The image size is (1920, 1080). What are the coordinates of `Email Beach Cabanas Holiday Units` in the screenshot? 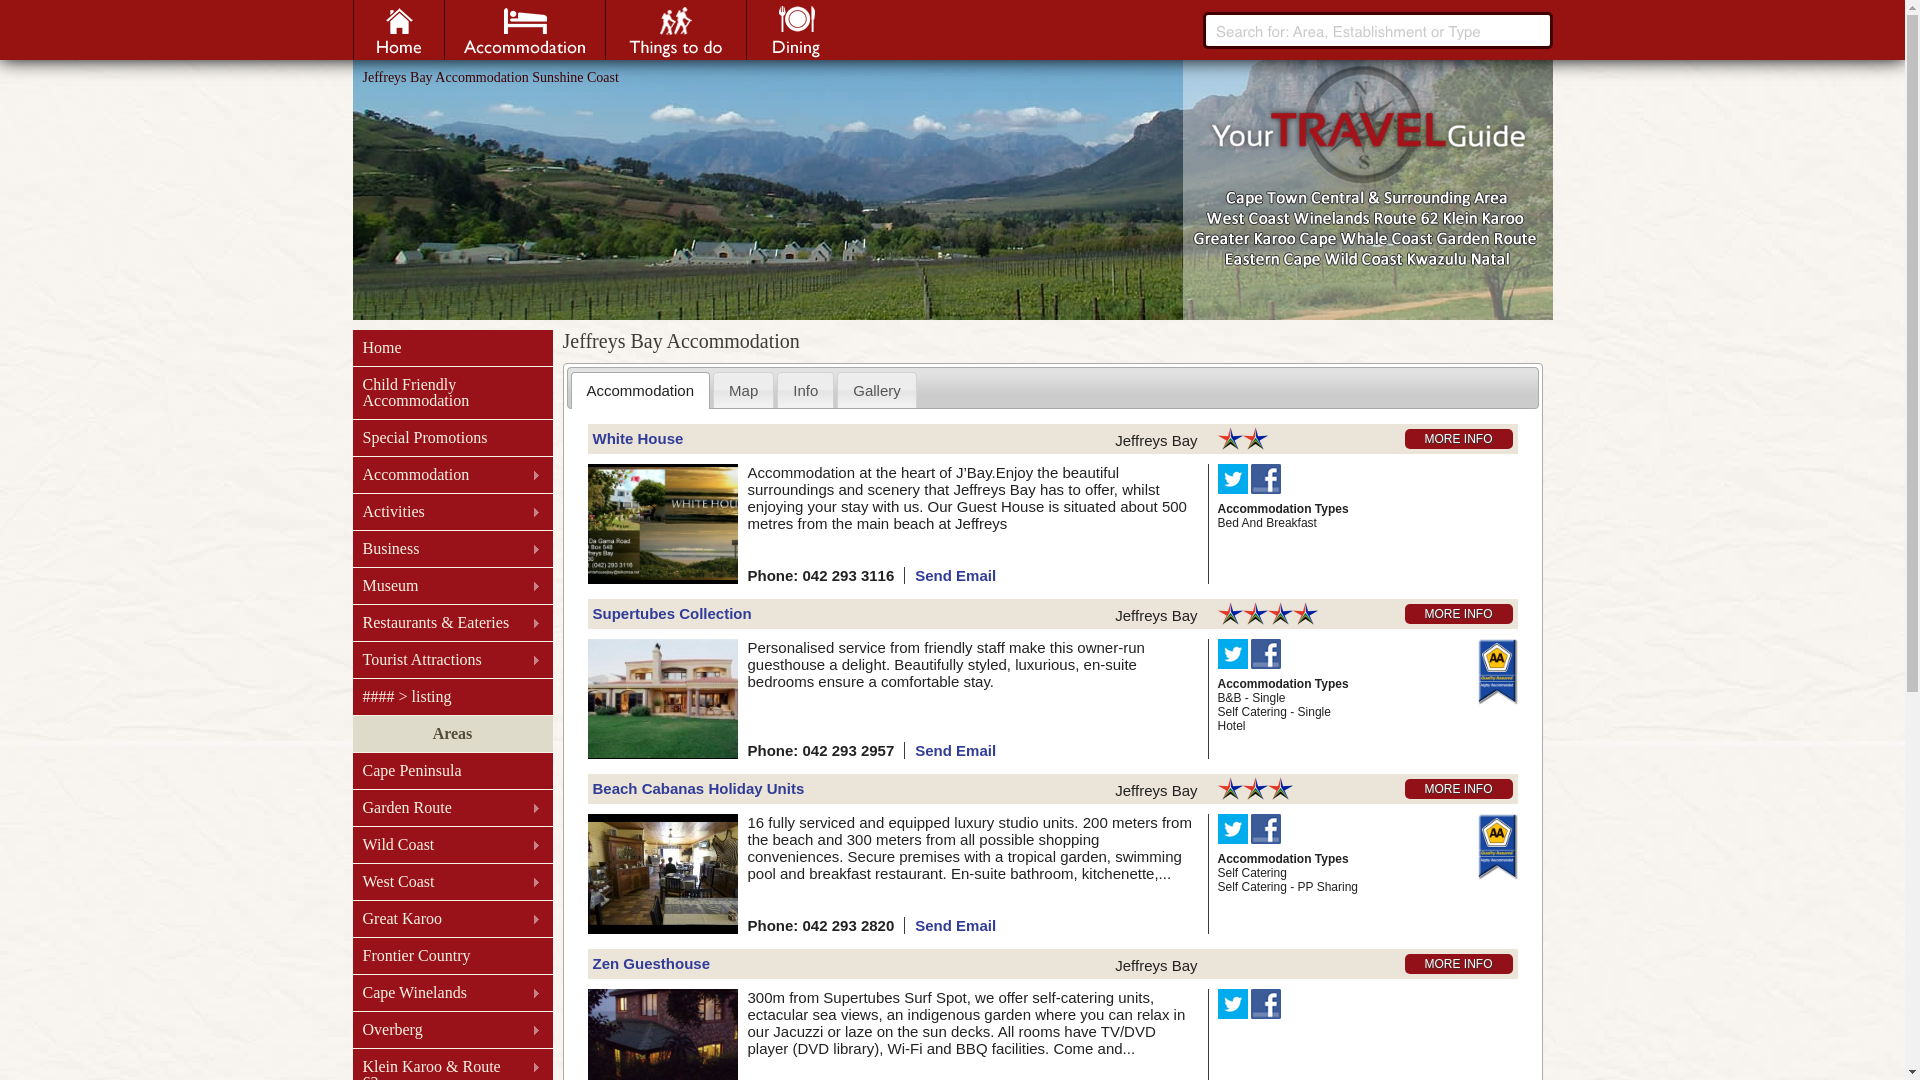 It's located at (955, 924).